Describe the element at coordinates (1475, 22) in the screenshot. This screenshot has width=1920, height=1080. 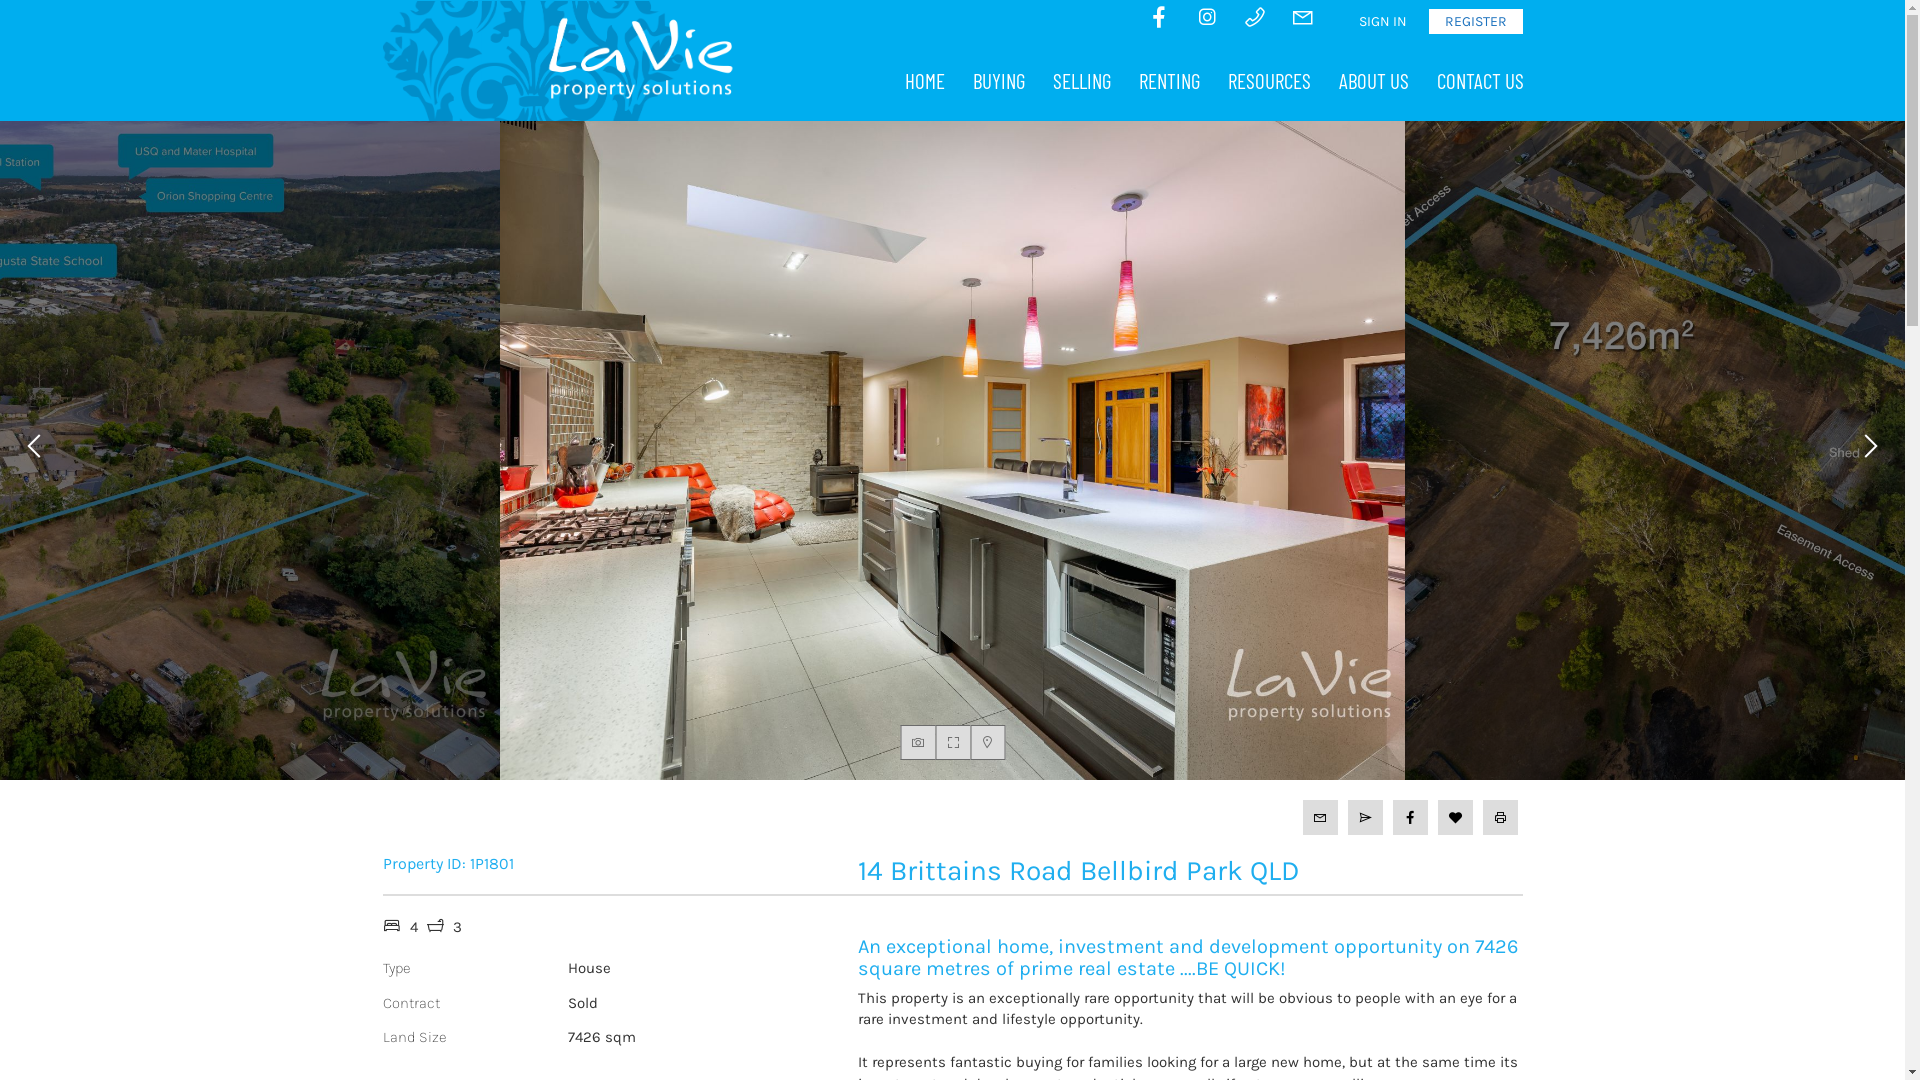
I see `REGISTER` at that location.